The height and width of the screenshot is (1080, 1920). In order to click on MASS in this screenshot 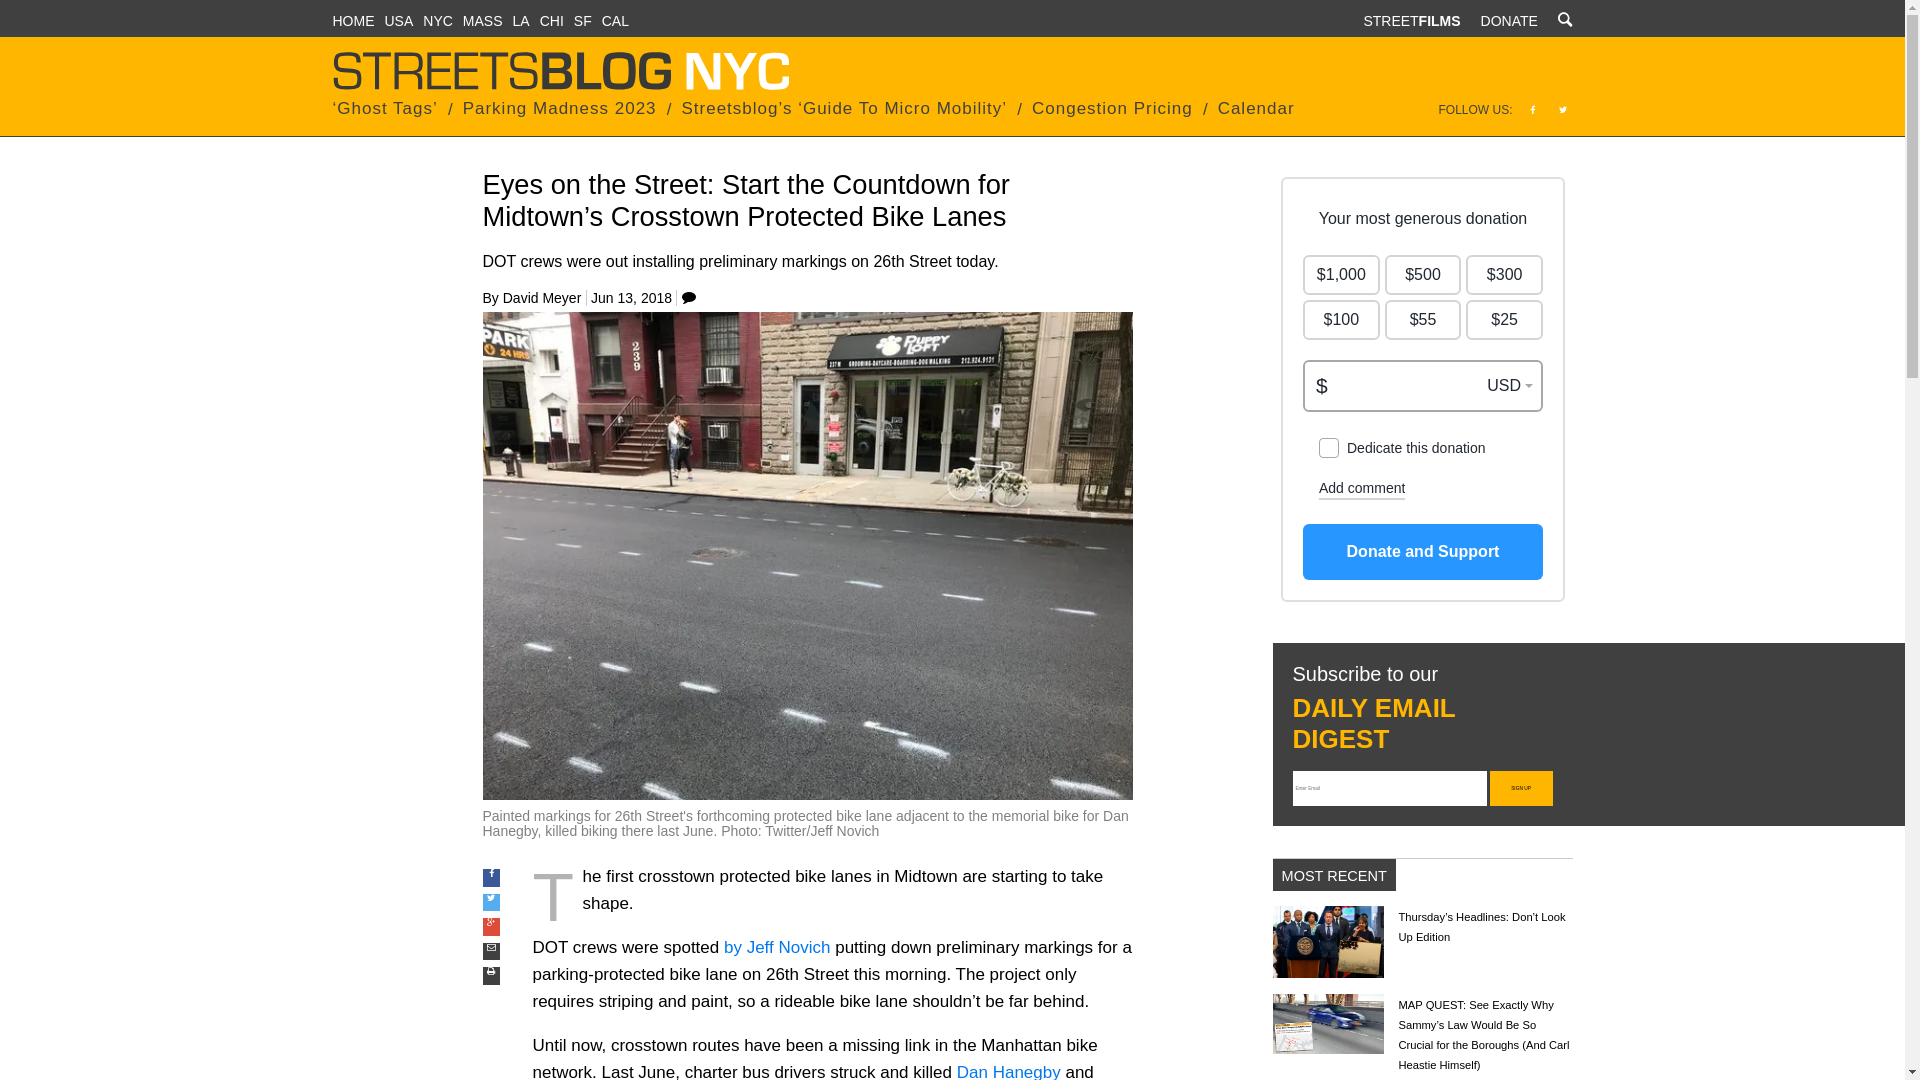, I will do `click(482, 20)`.